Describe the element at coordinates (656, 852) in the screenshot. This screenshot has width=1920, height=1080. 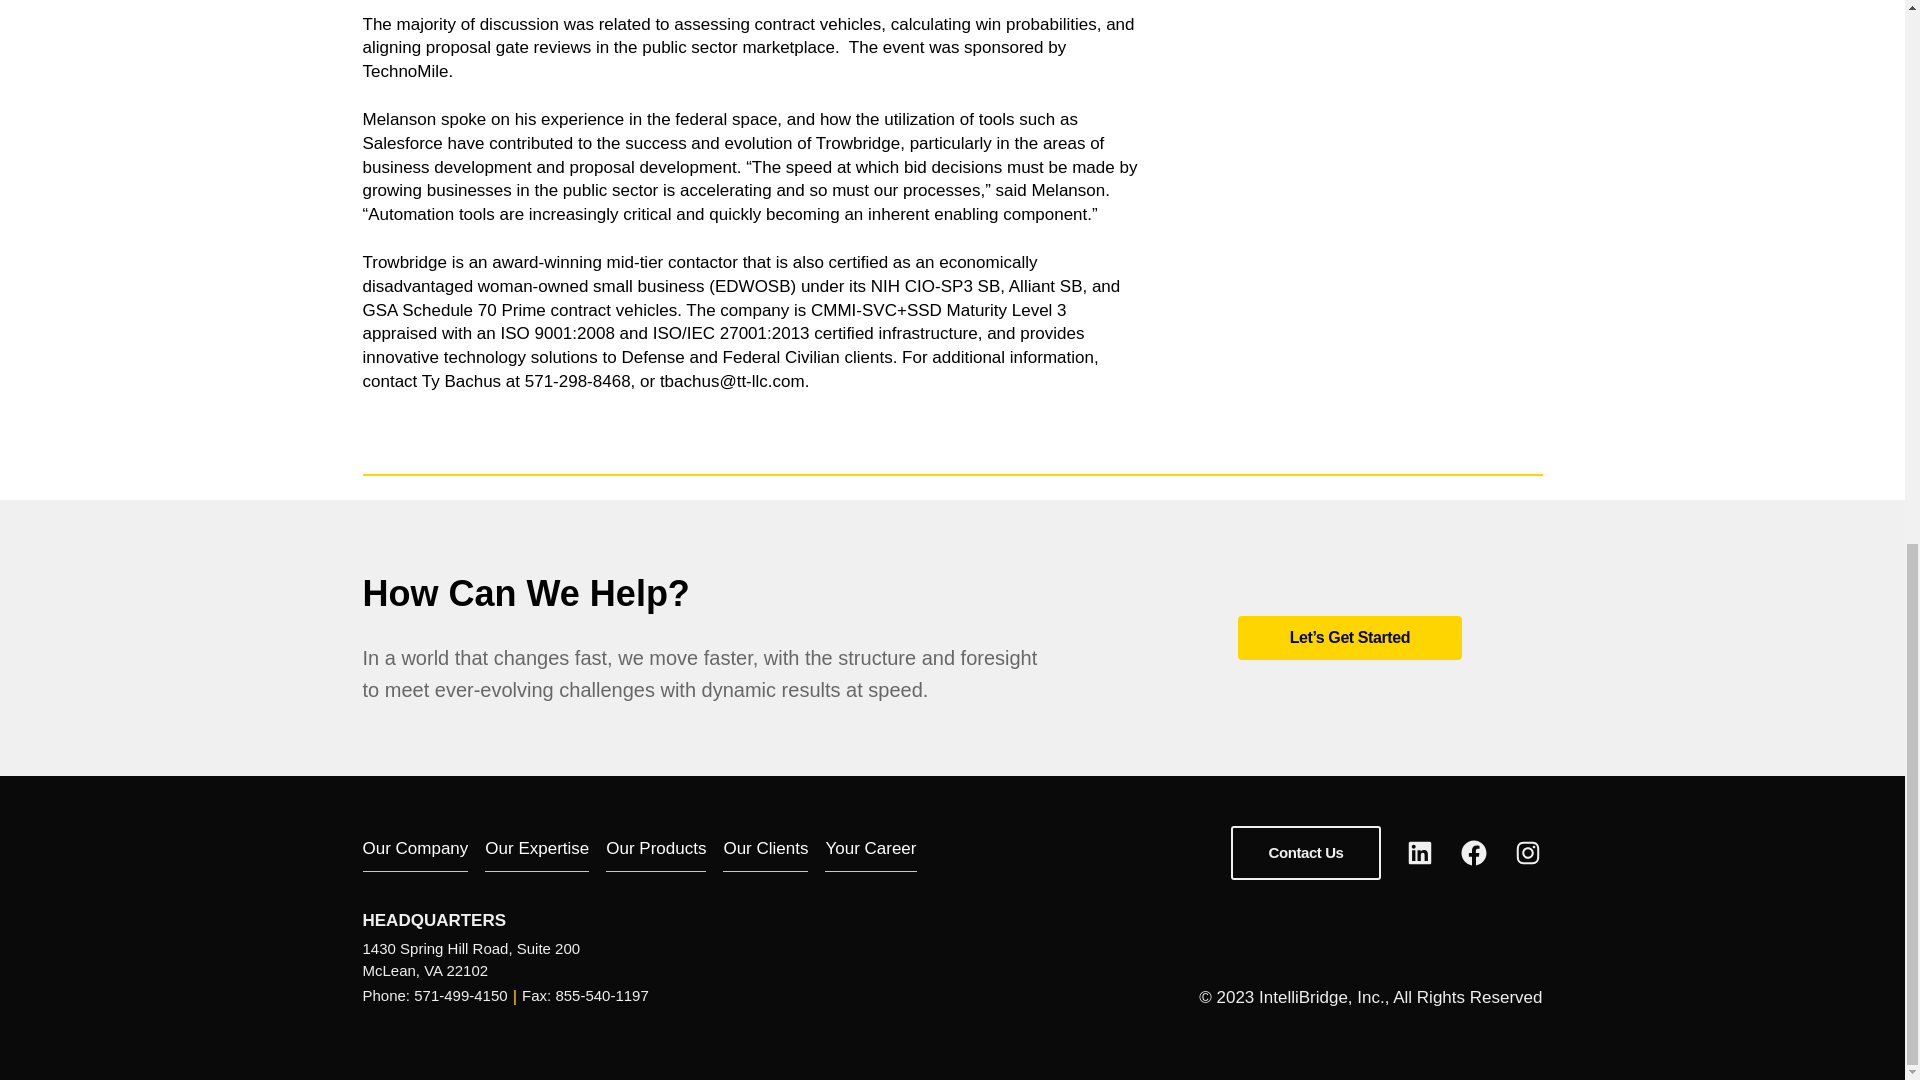
I see `Our Products` at that location.